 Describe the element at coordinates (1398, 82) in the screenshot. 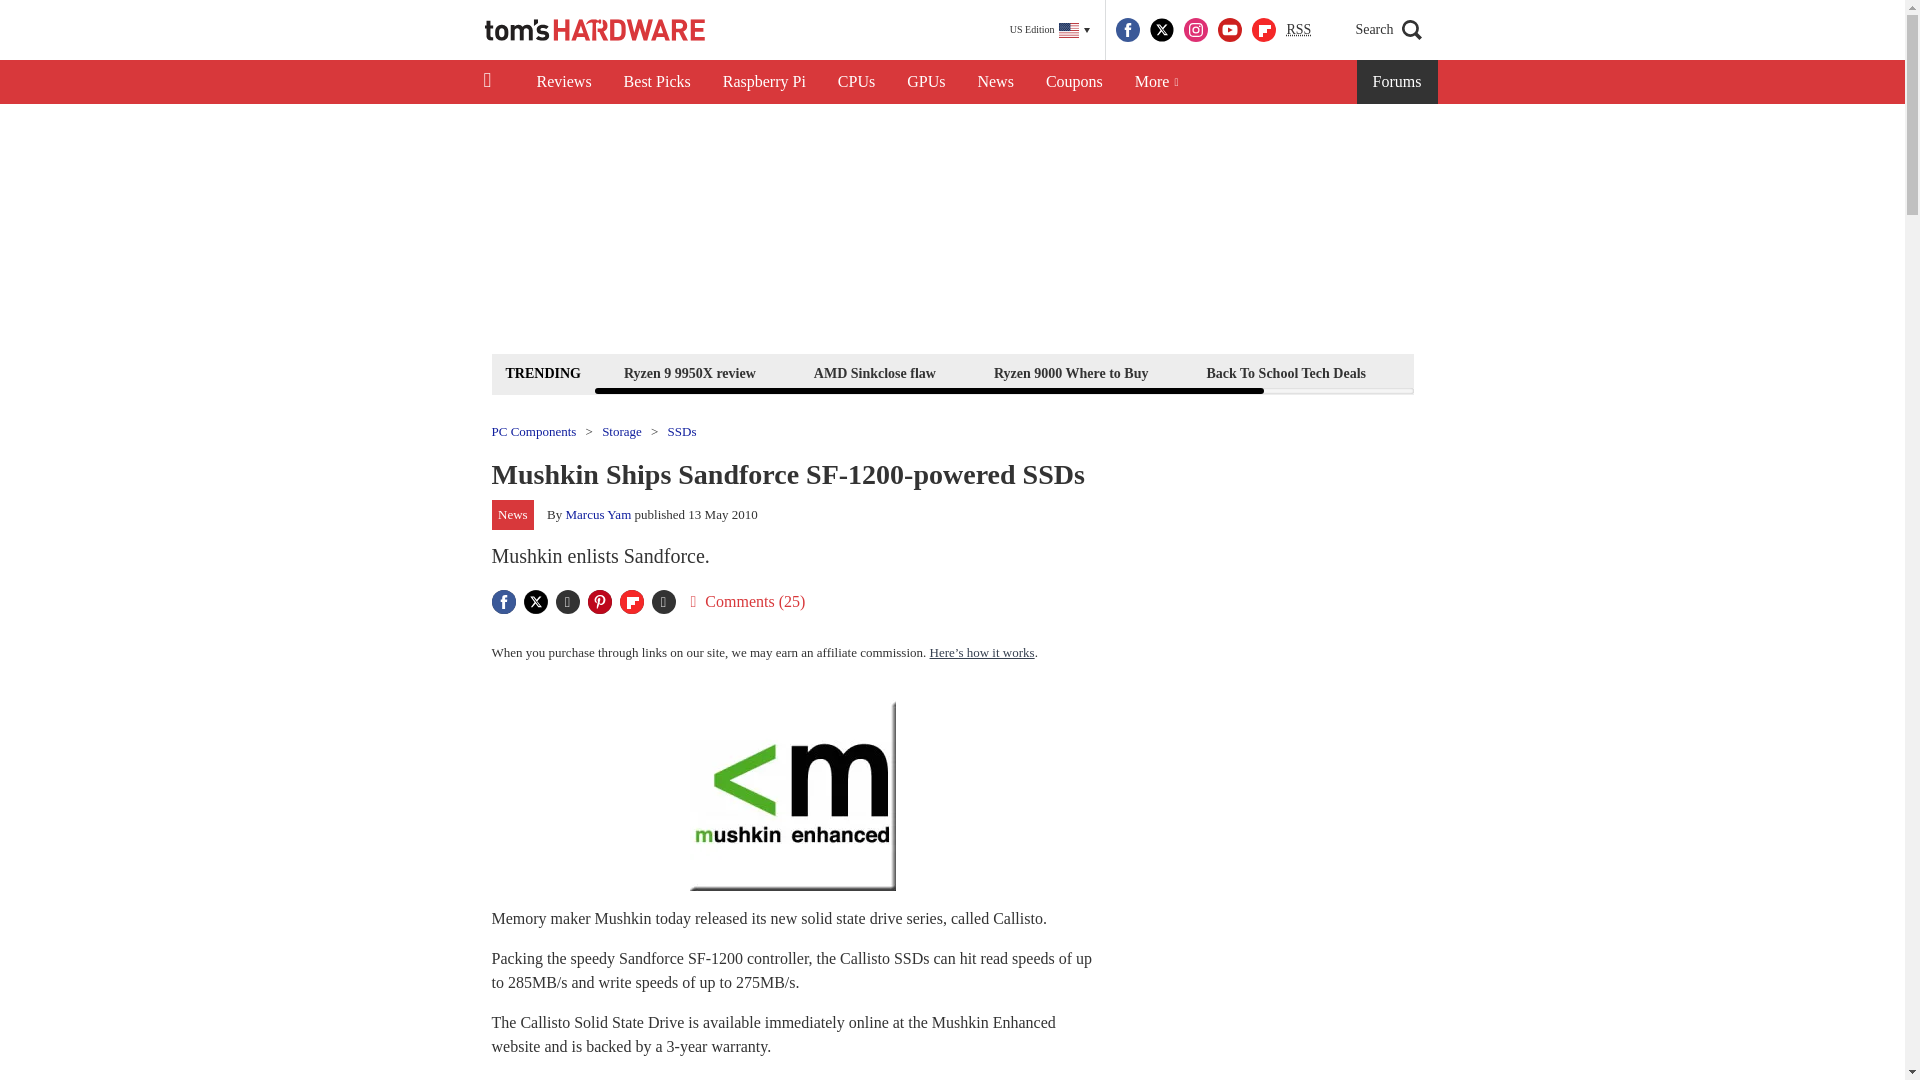

I see `Forums` at that location.